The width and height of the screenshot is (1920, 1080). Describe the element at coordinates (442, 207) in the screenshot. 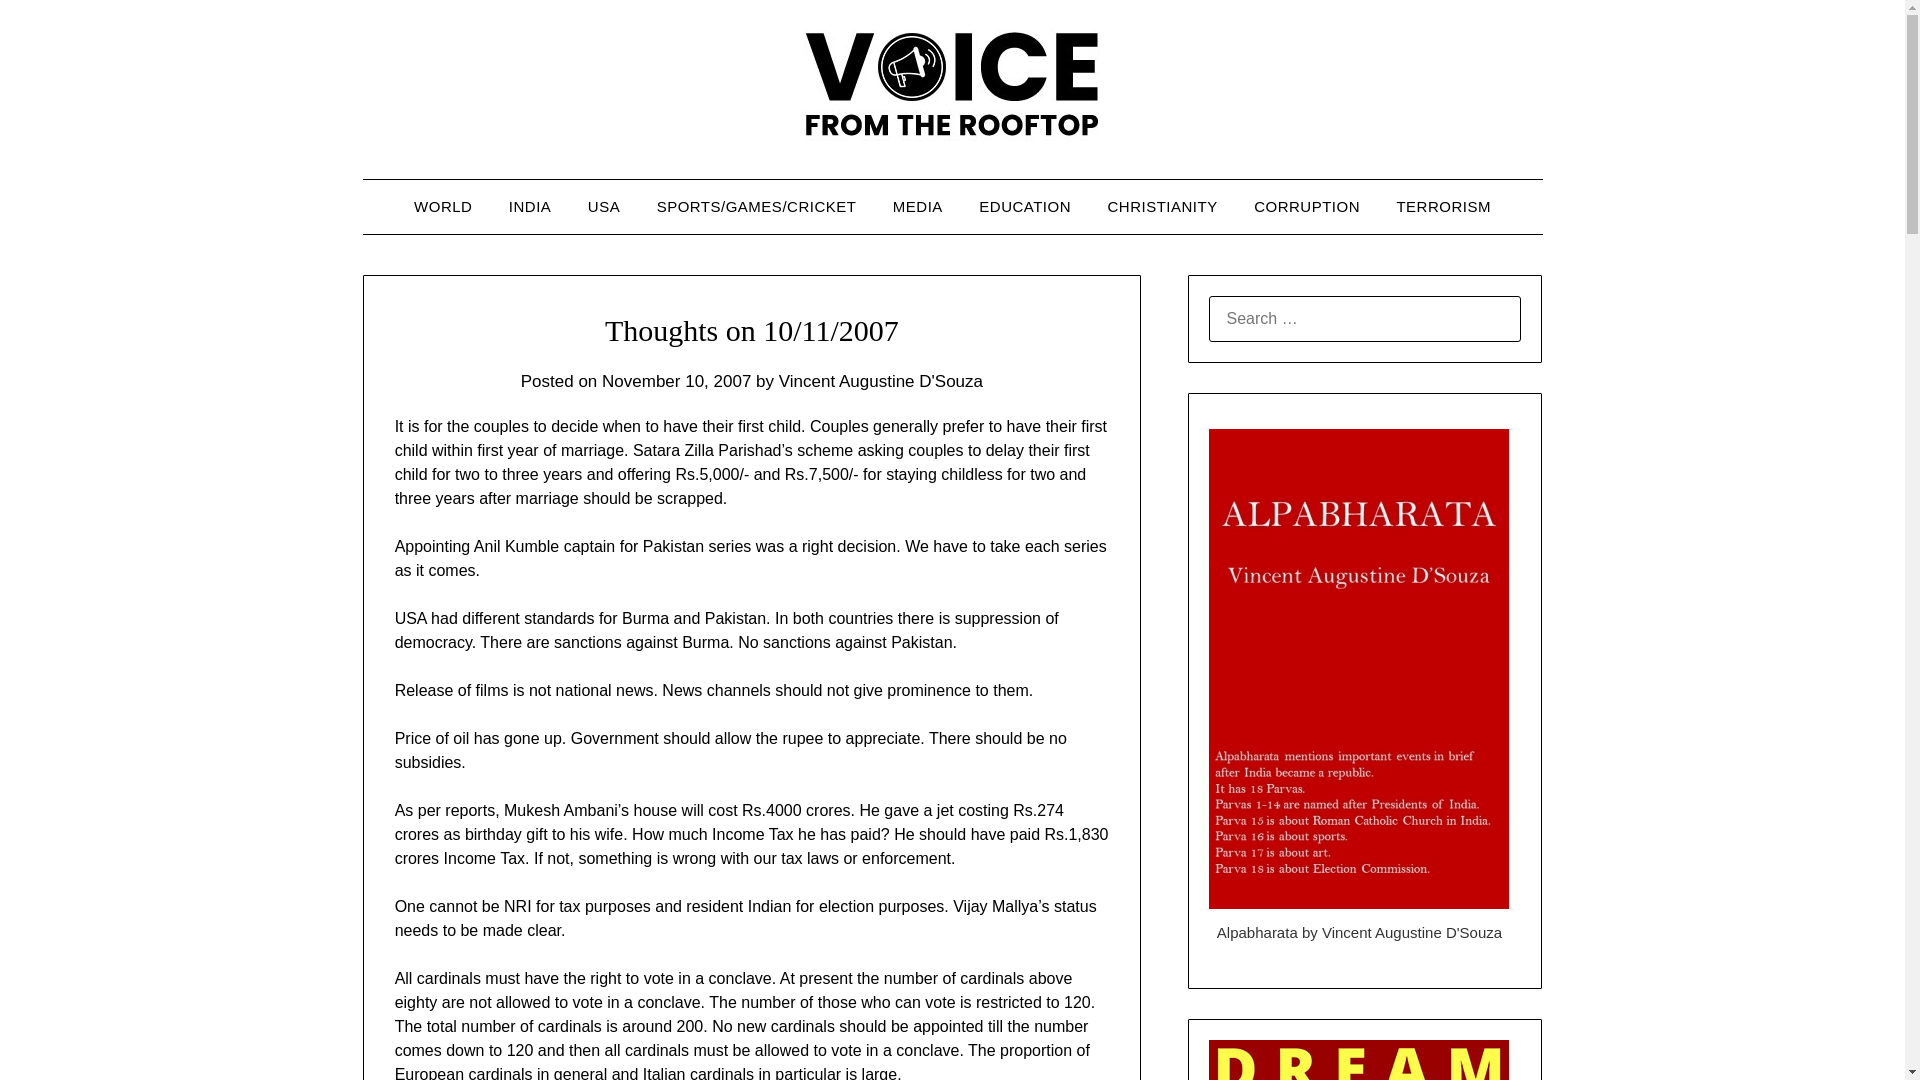

I see `Comments on World Politics and World Economy` at that location.